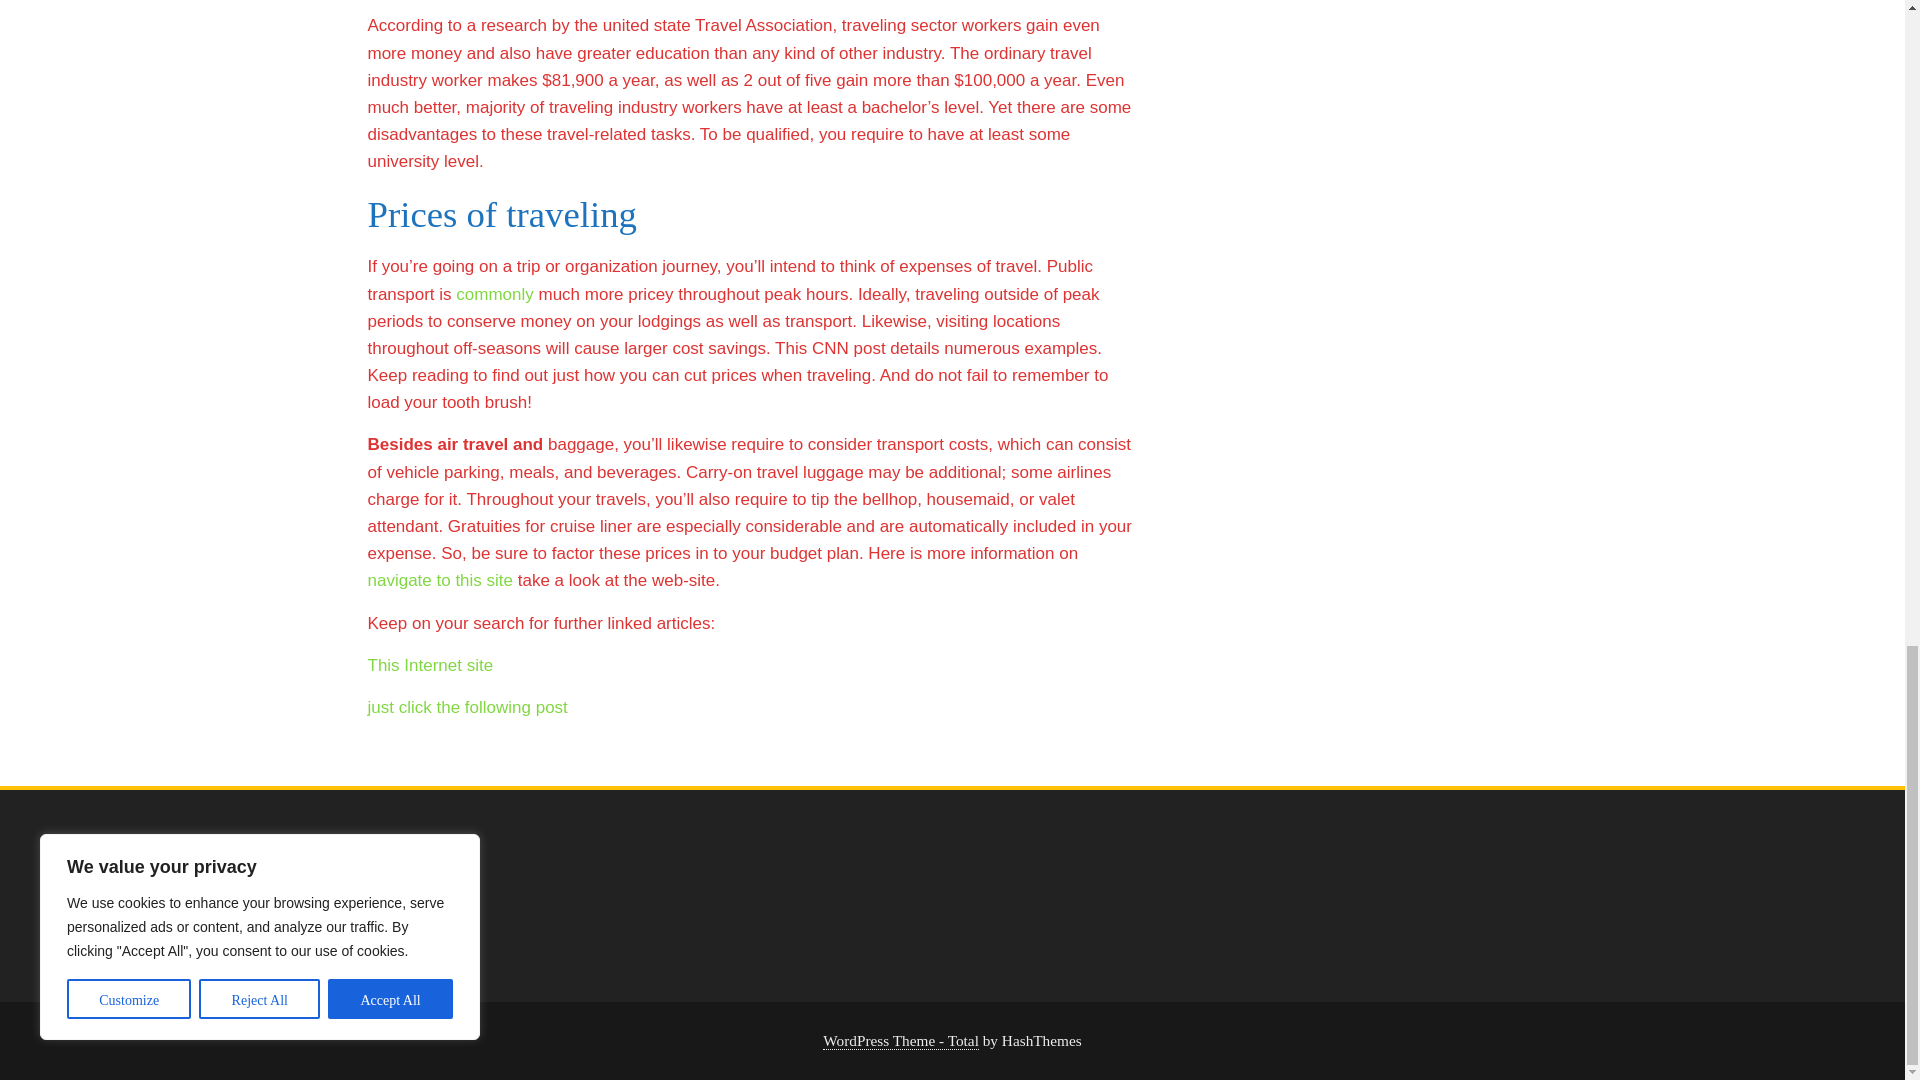 The height and width of the screenshot is (1080, 1920). I want to click on commonly, so click(494, 294).